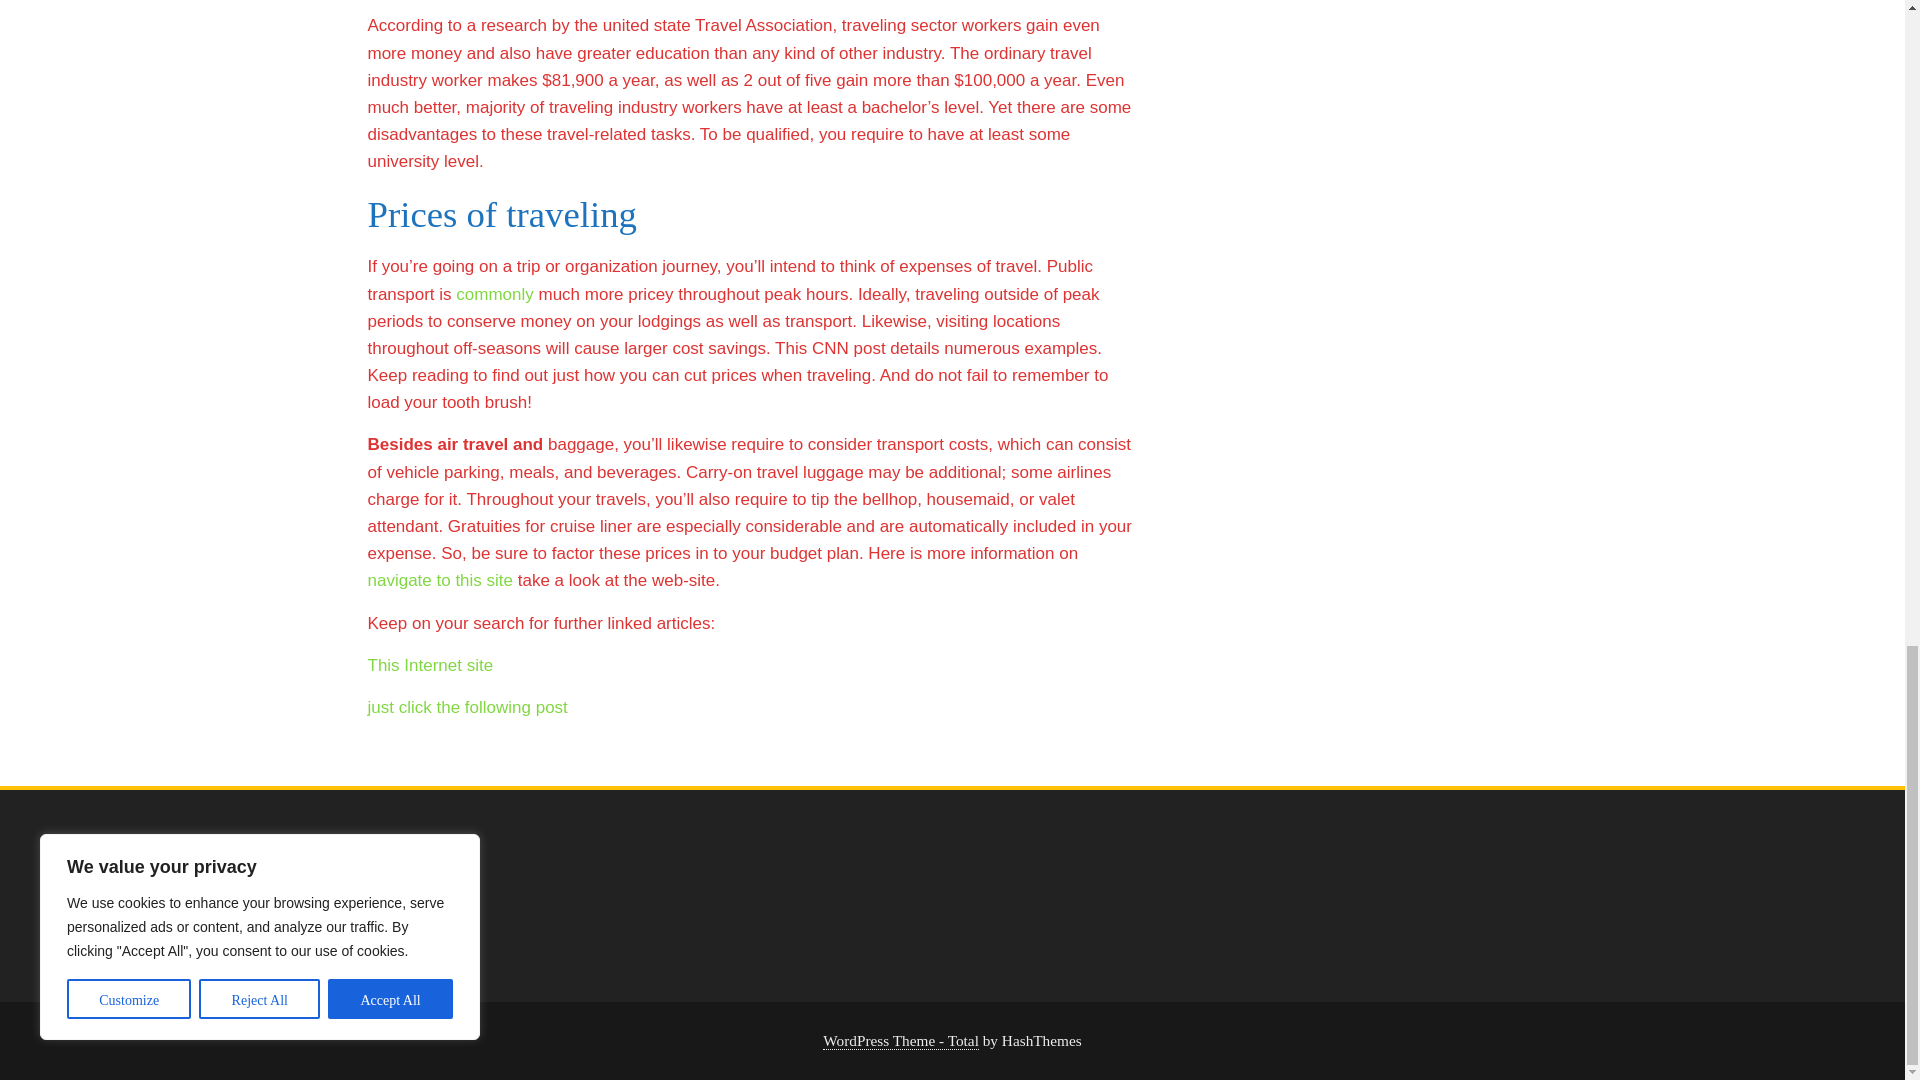 The height and width of the screenshot is (1080, 1920). I want to click on commonly, so click(494, 294).